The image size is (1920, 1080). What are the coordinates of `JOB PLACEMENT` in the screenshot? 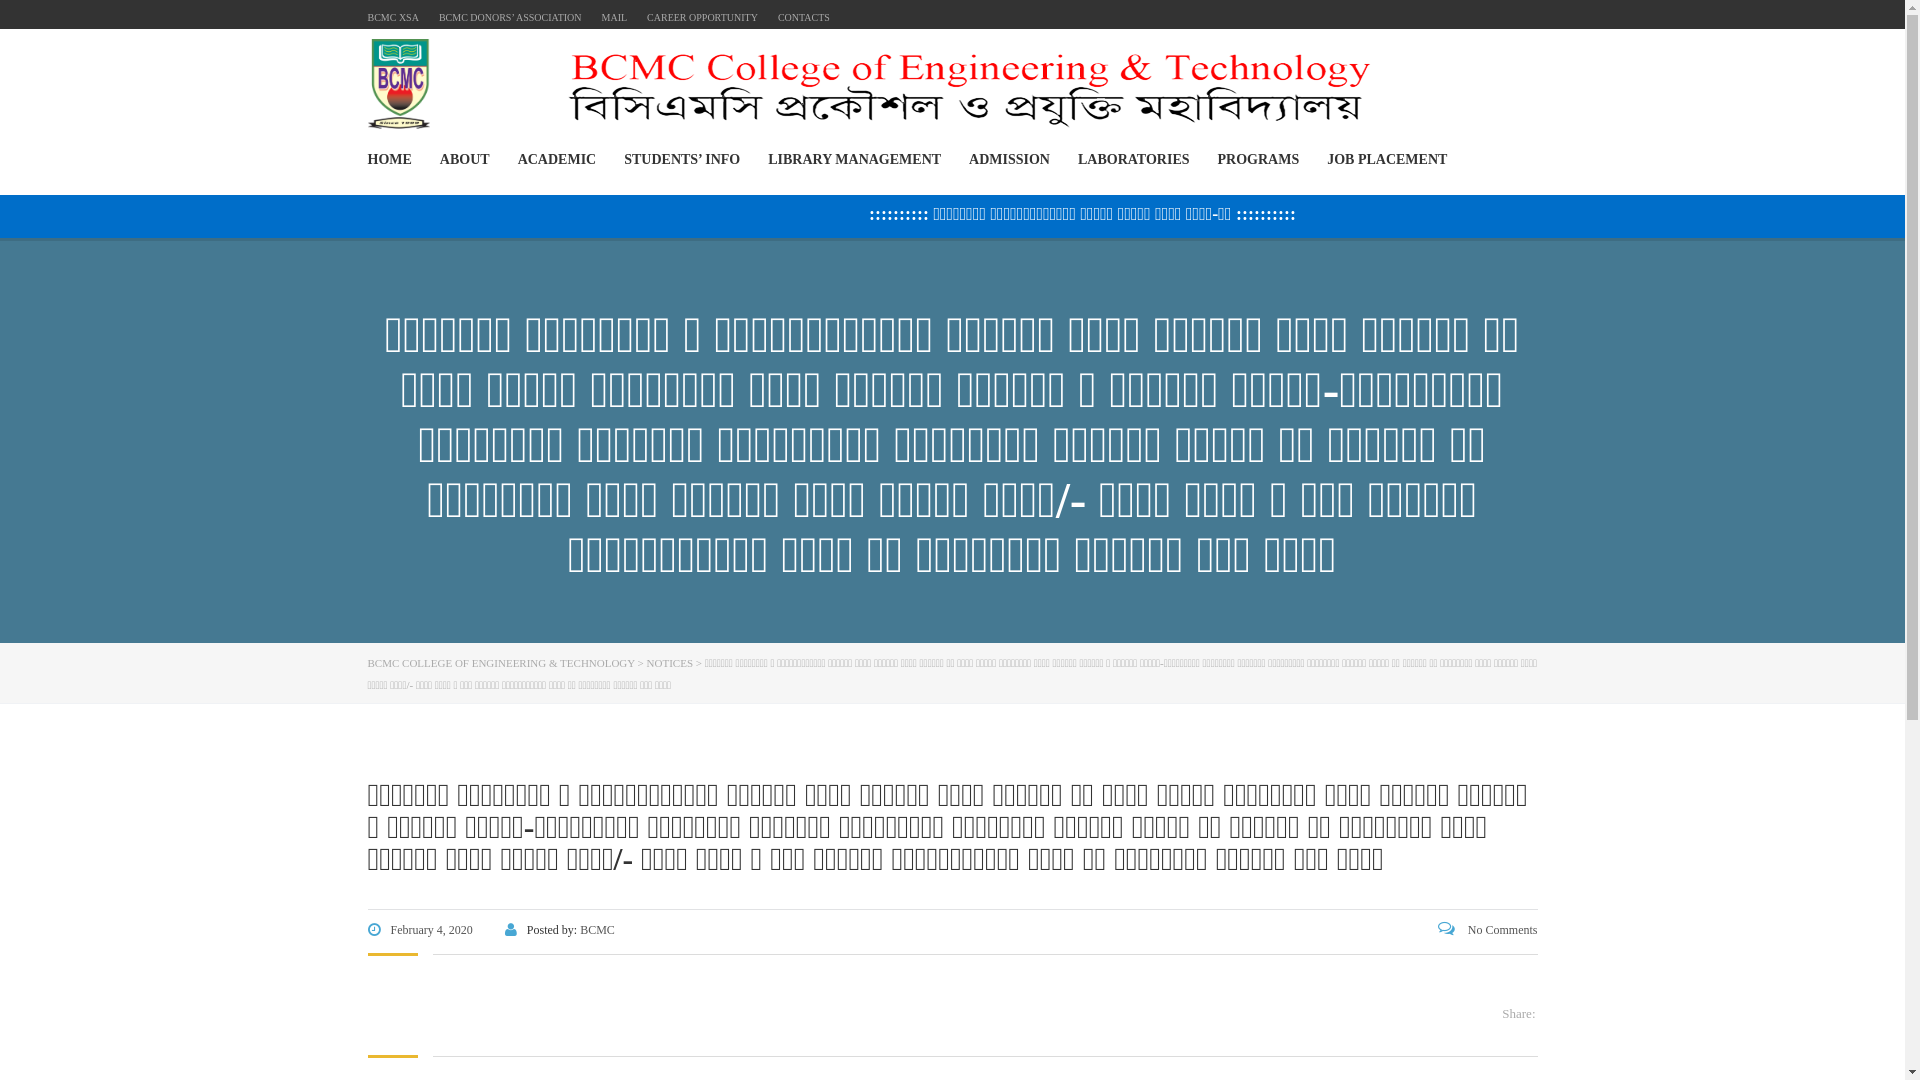 It's located at (1387, 160).